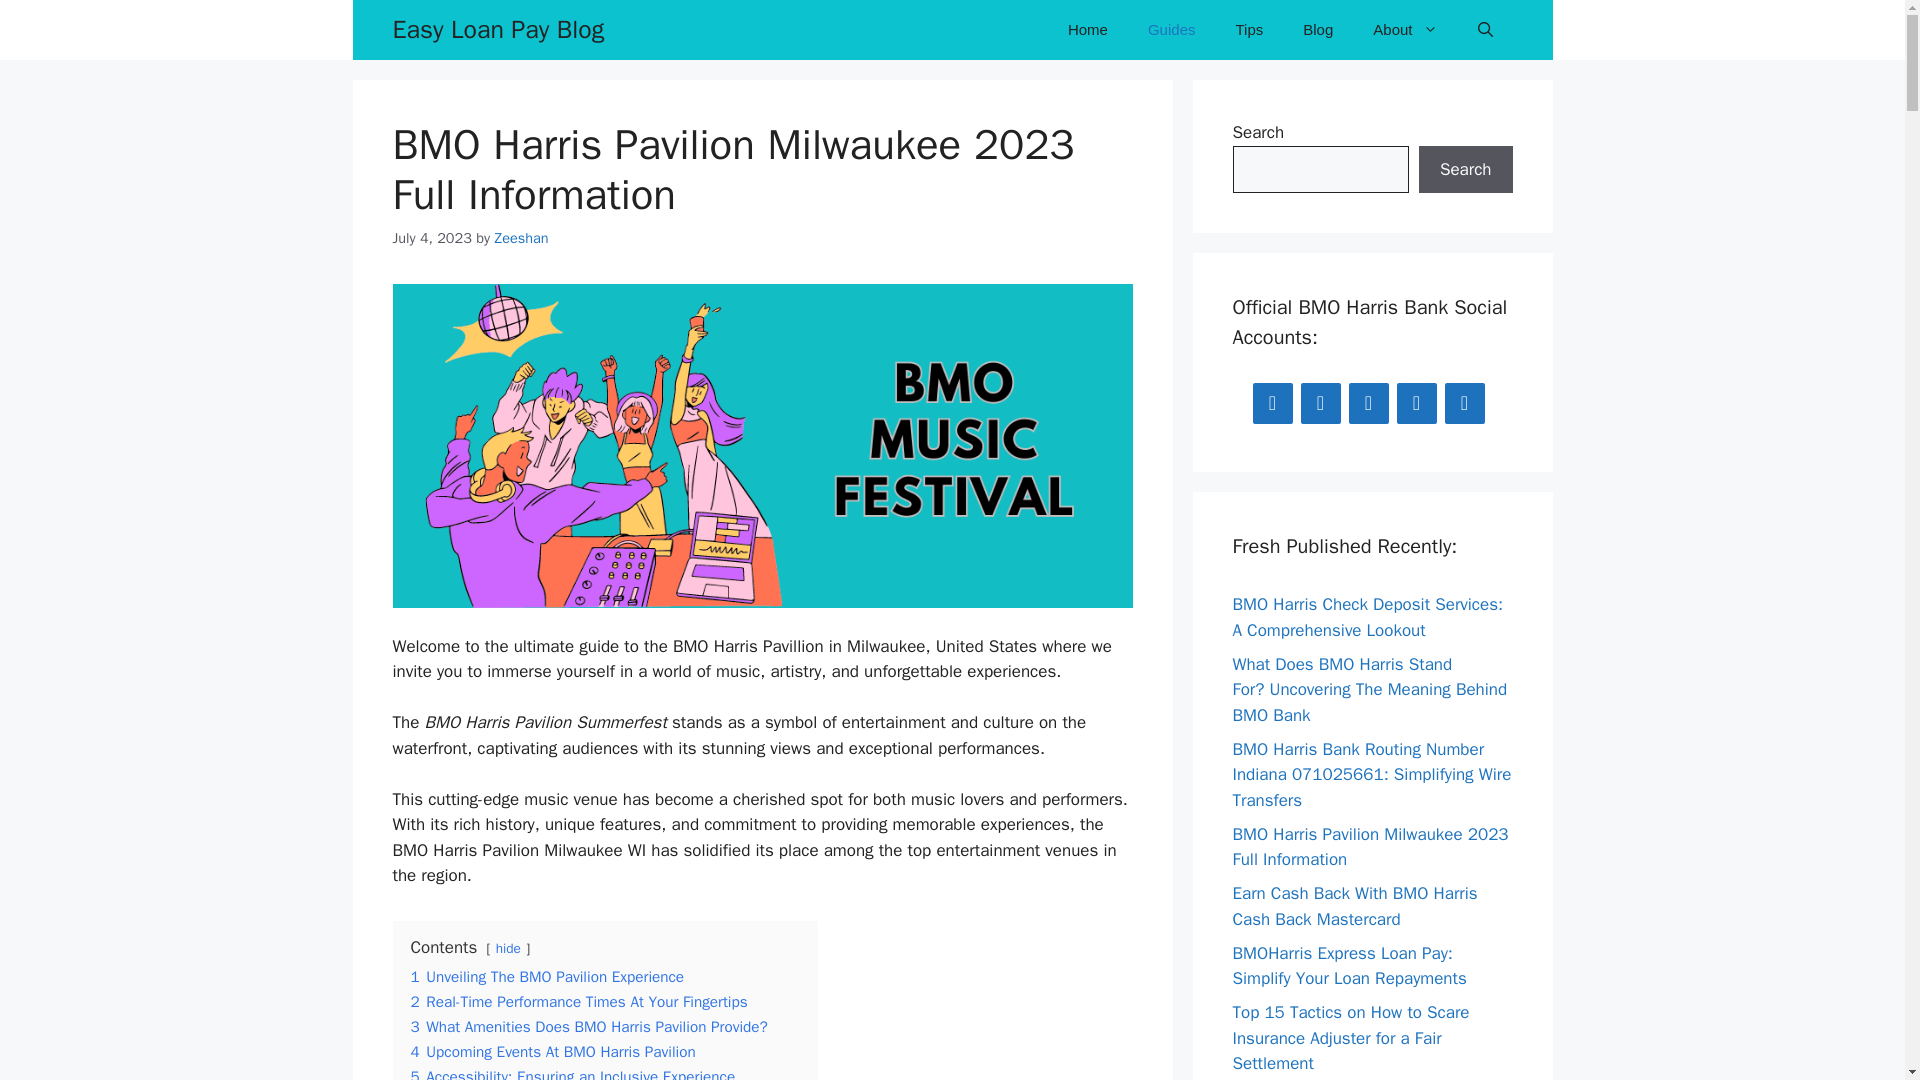  I want to click on Guides, so click(1172, 30).